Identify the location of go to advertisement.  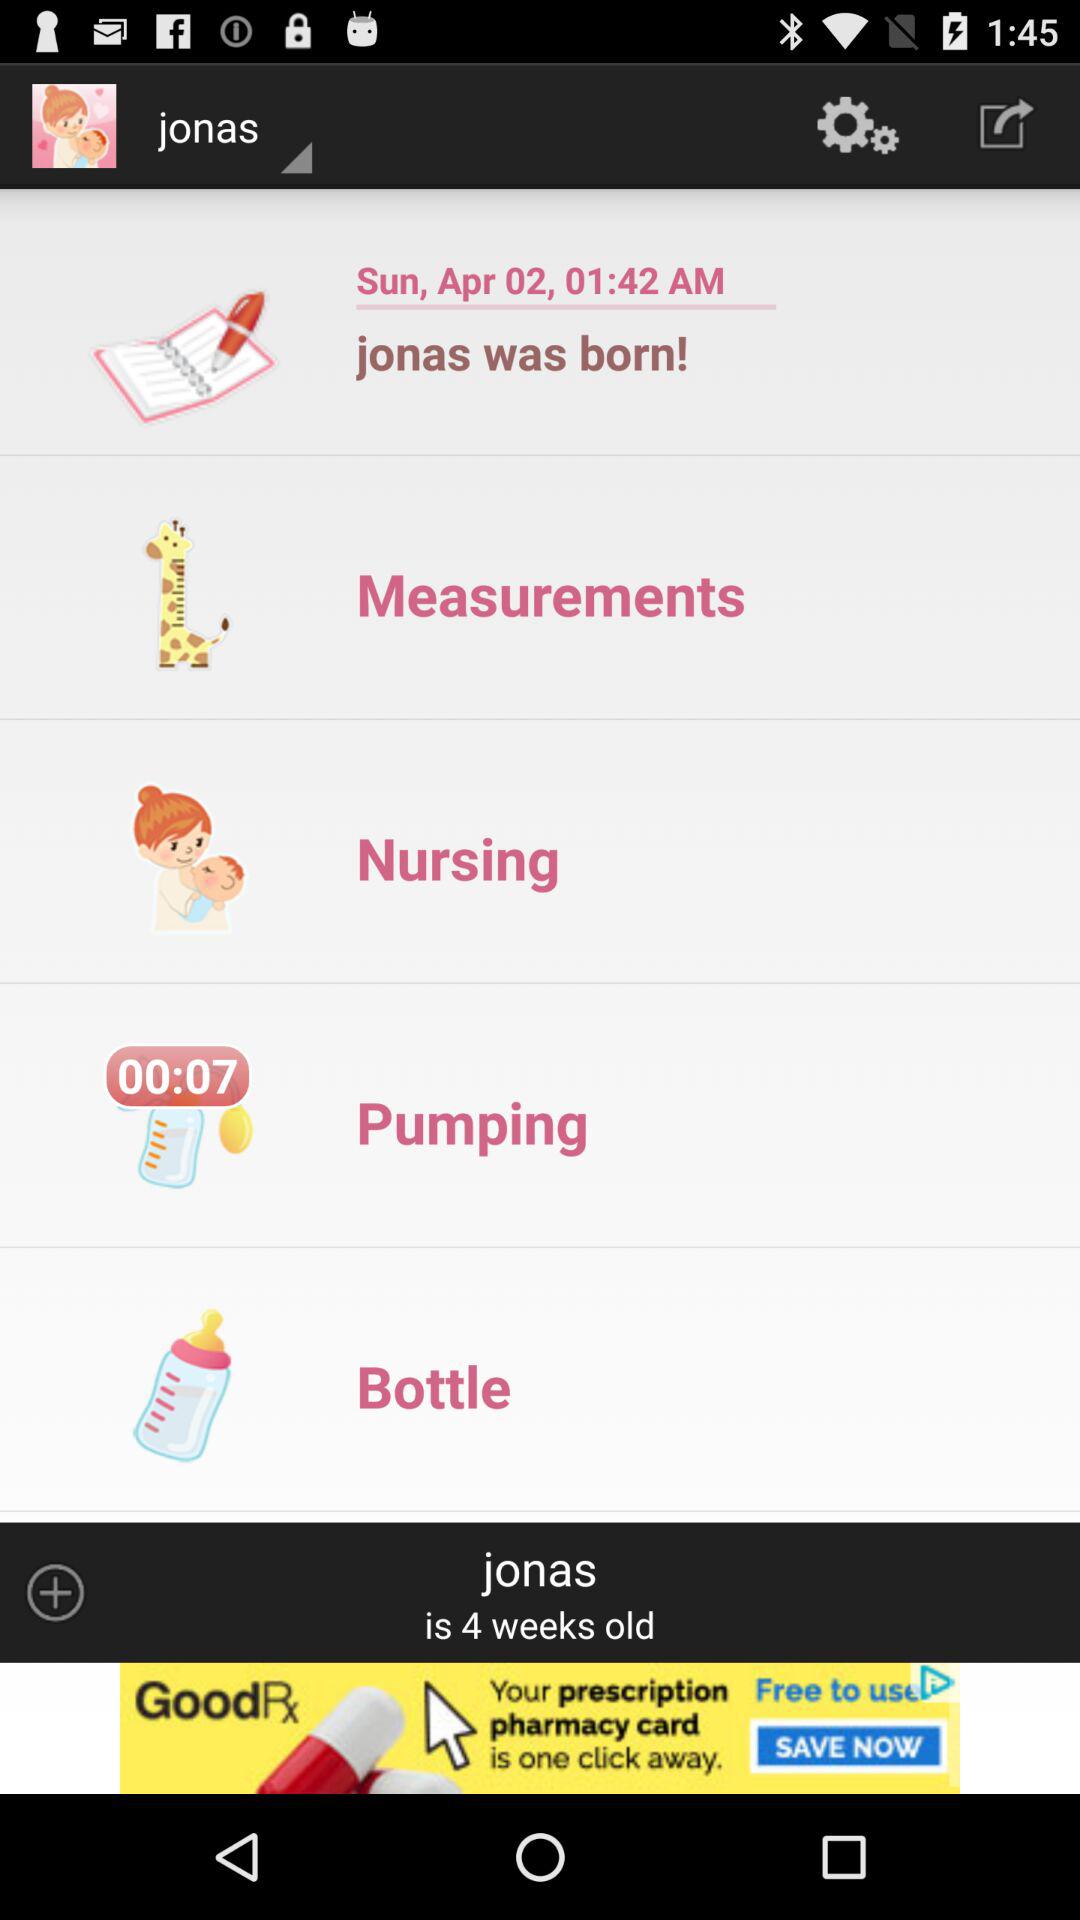
(540, 1728).